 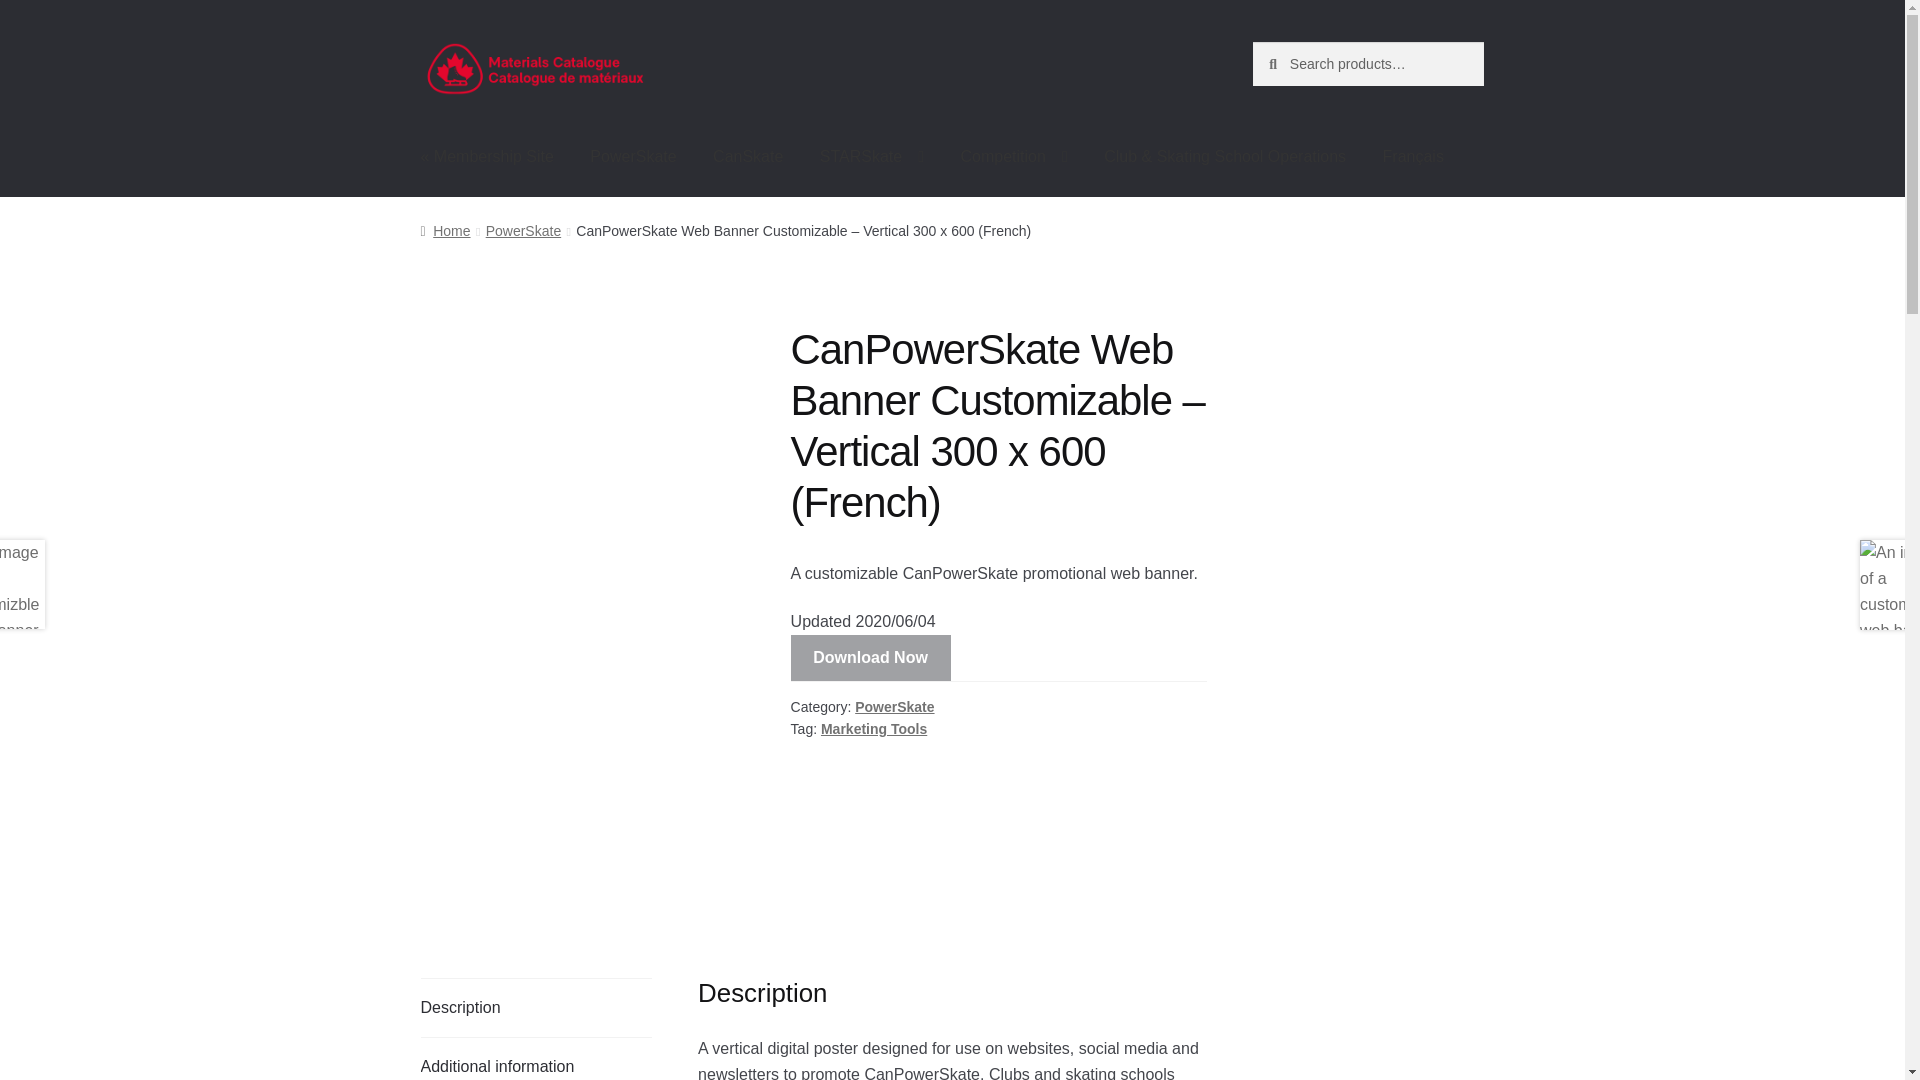 What do you see at coordinates (1013, 156) in the screenshot?
I see `Competition` at bounding box center [1013, 156].